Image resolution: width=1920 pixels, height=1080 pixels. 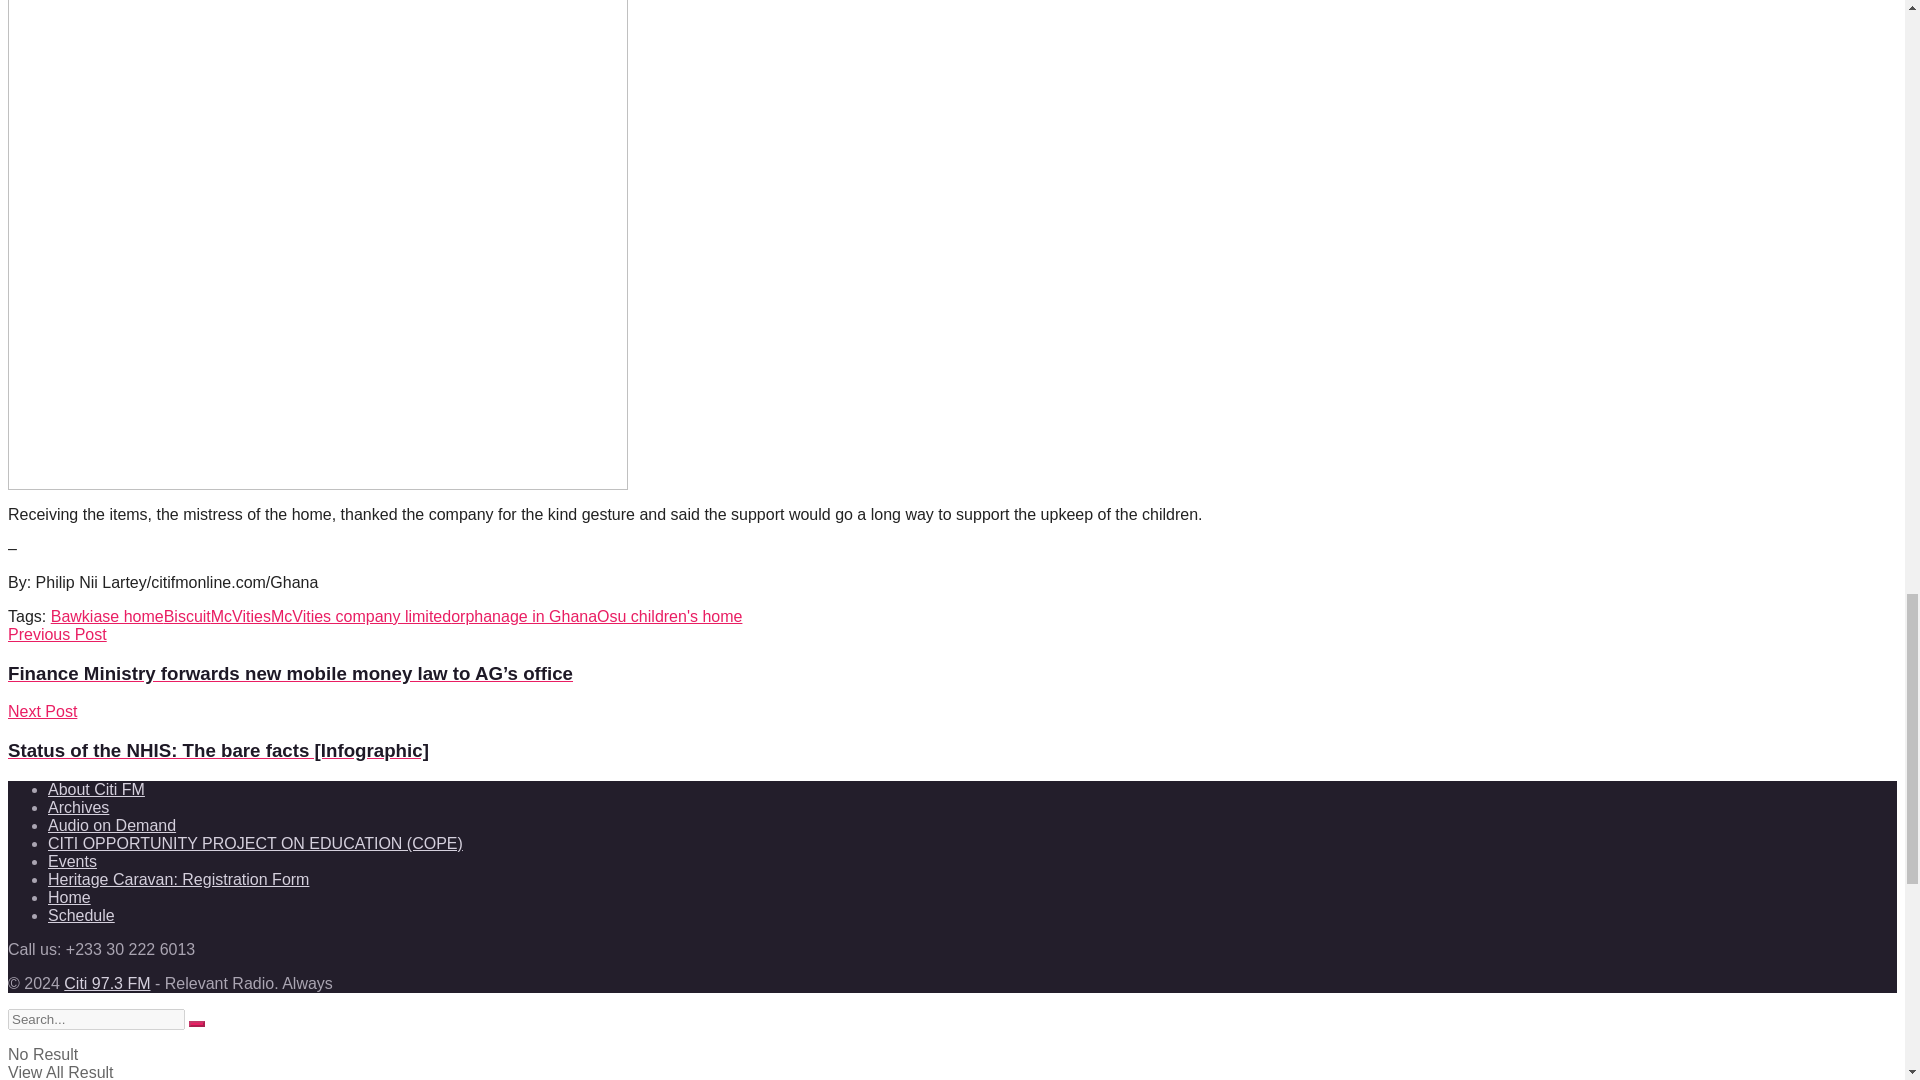 I want to click on Citi 97.3 FM, so click(x=106, y=984).